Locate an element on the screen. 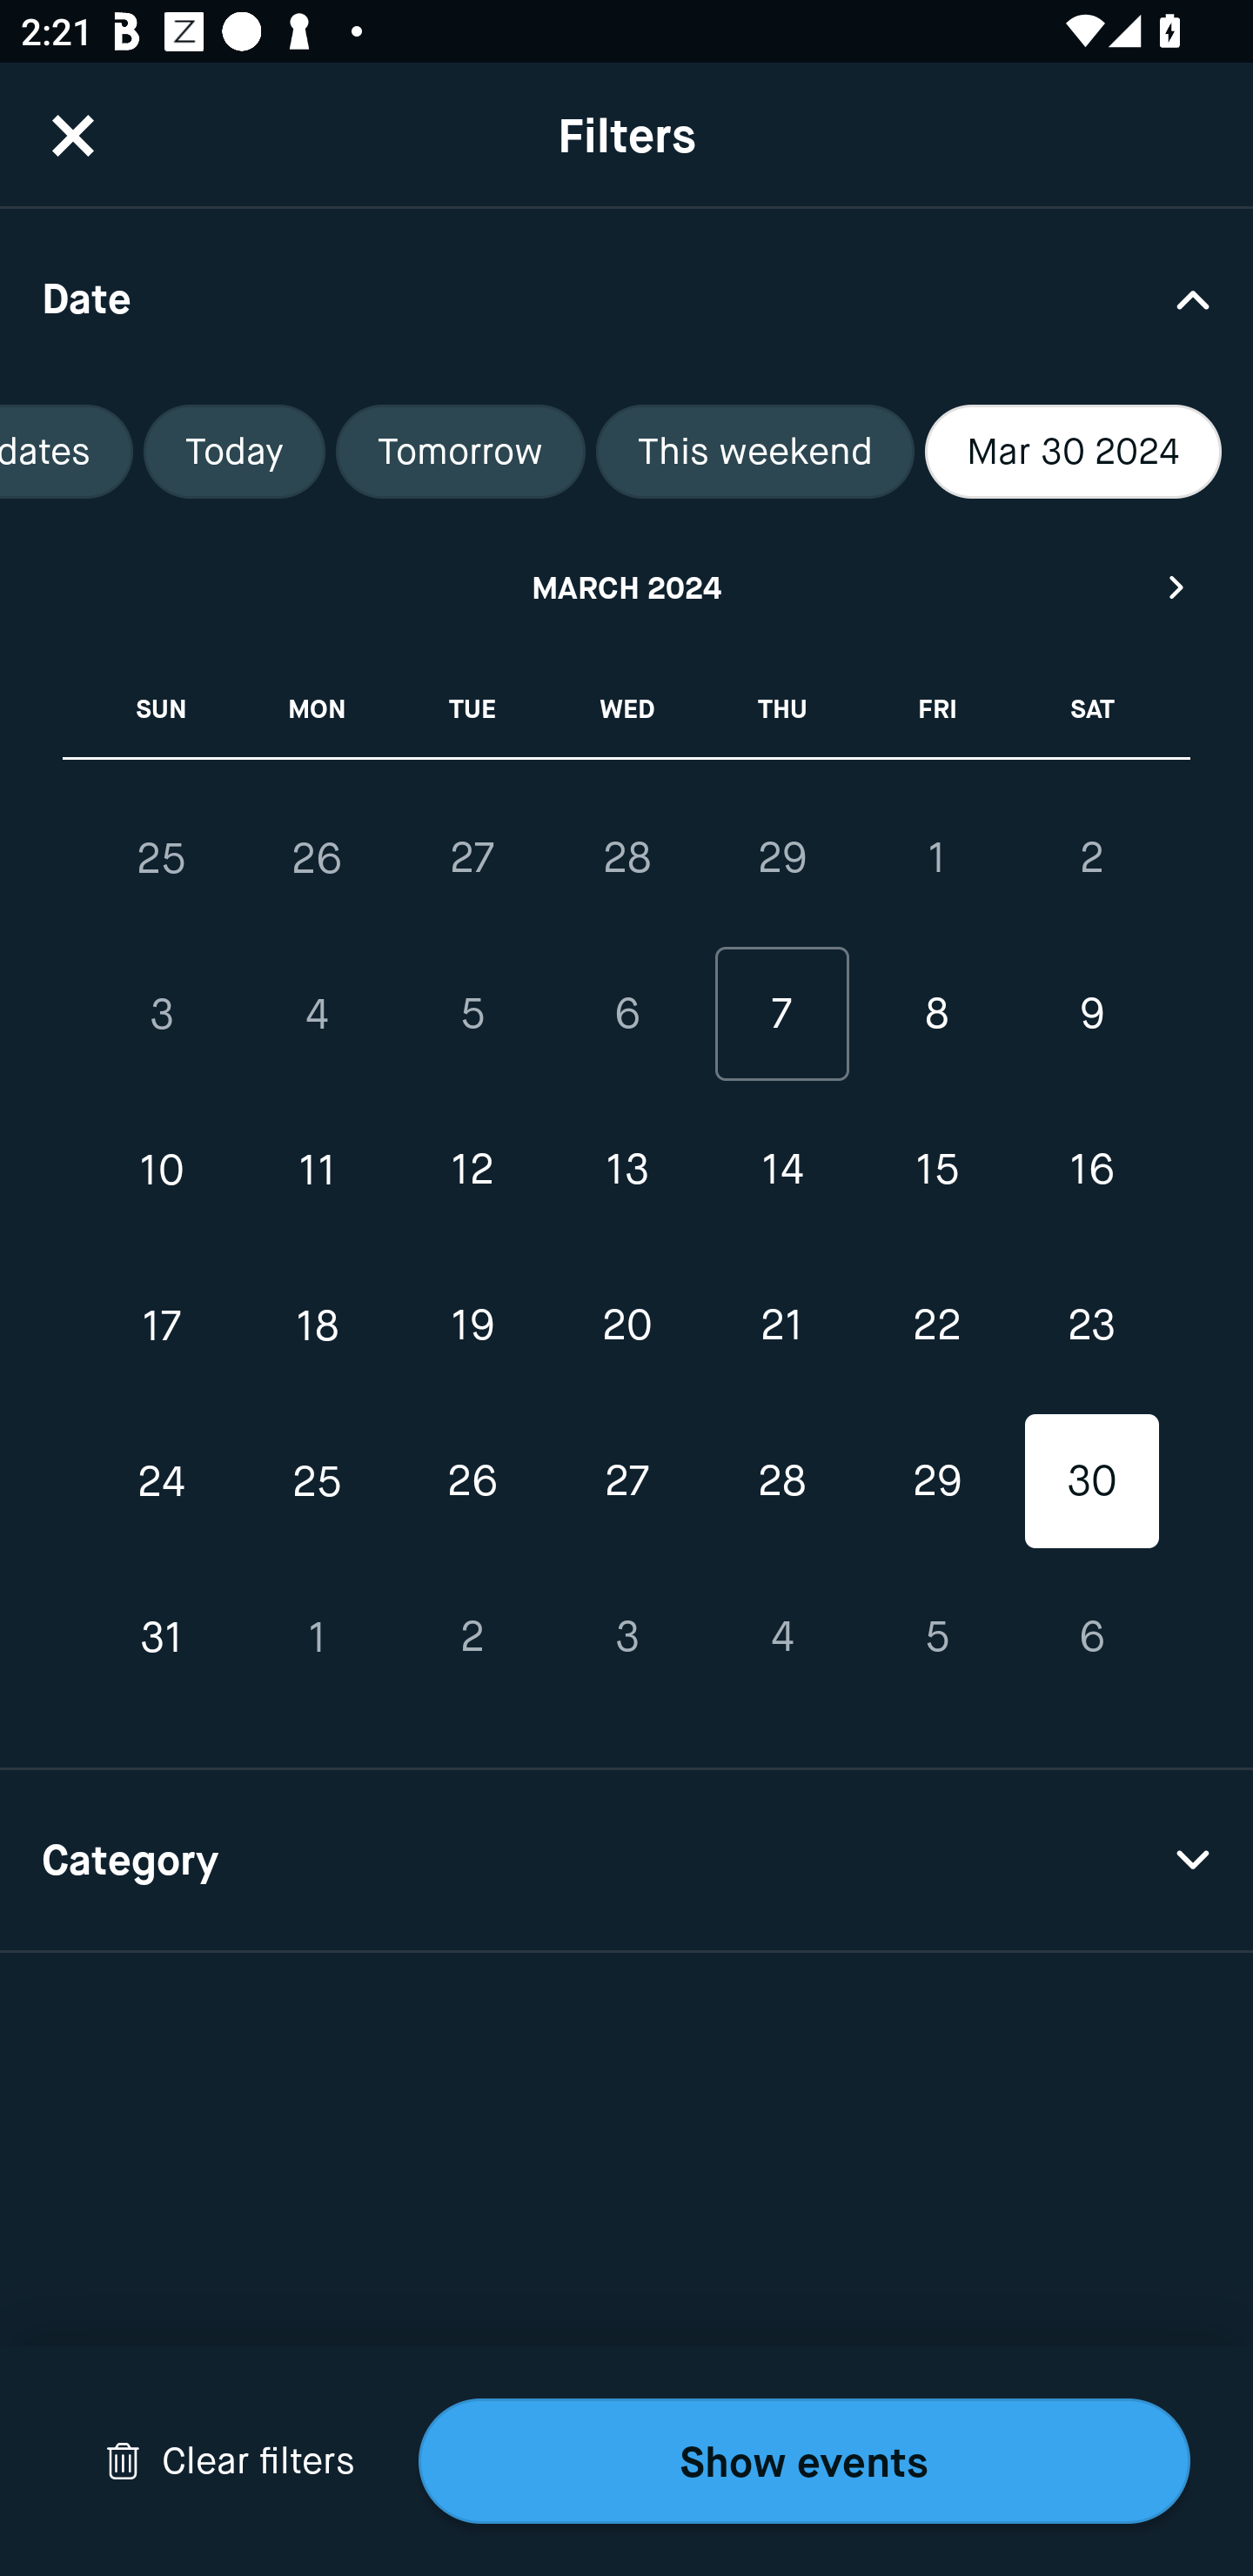 The image size is (1253, 2576). 5 is located at coordinates (472, 1015).